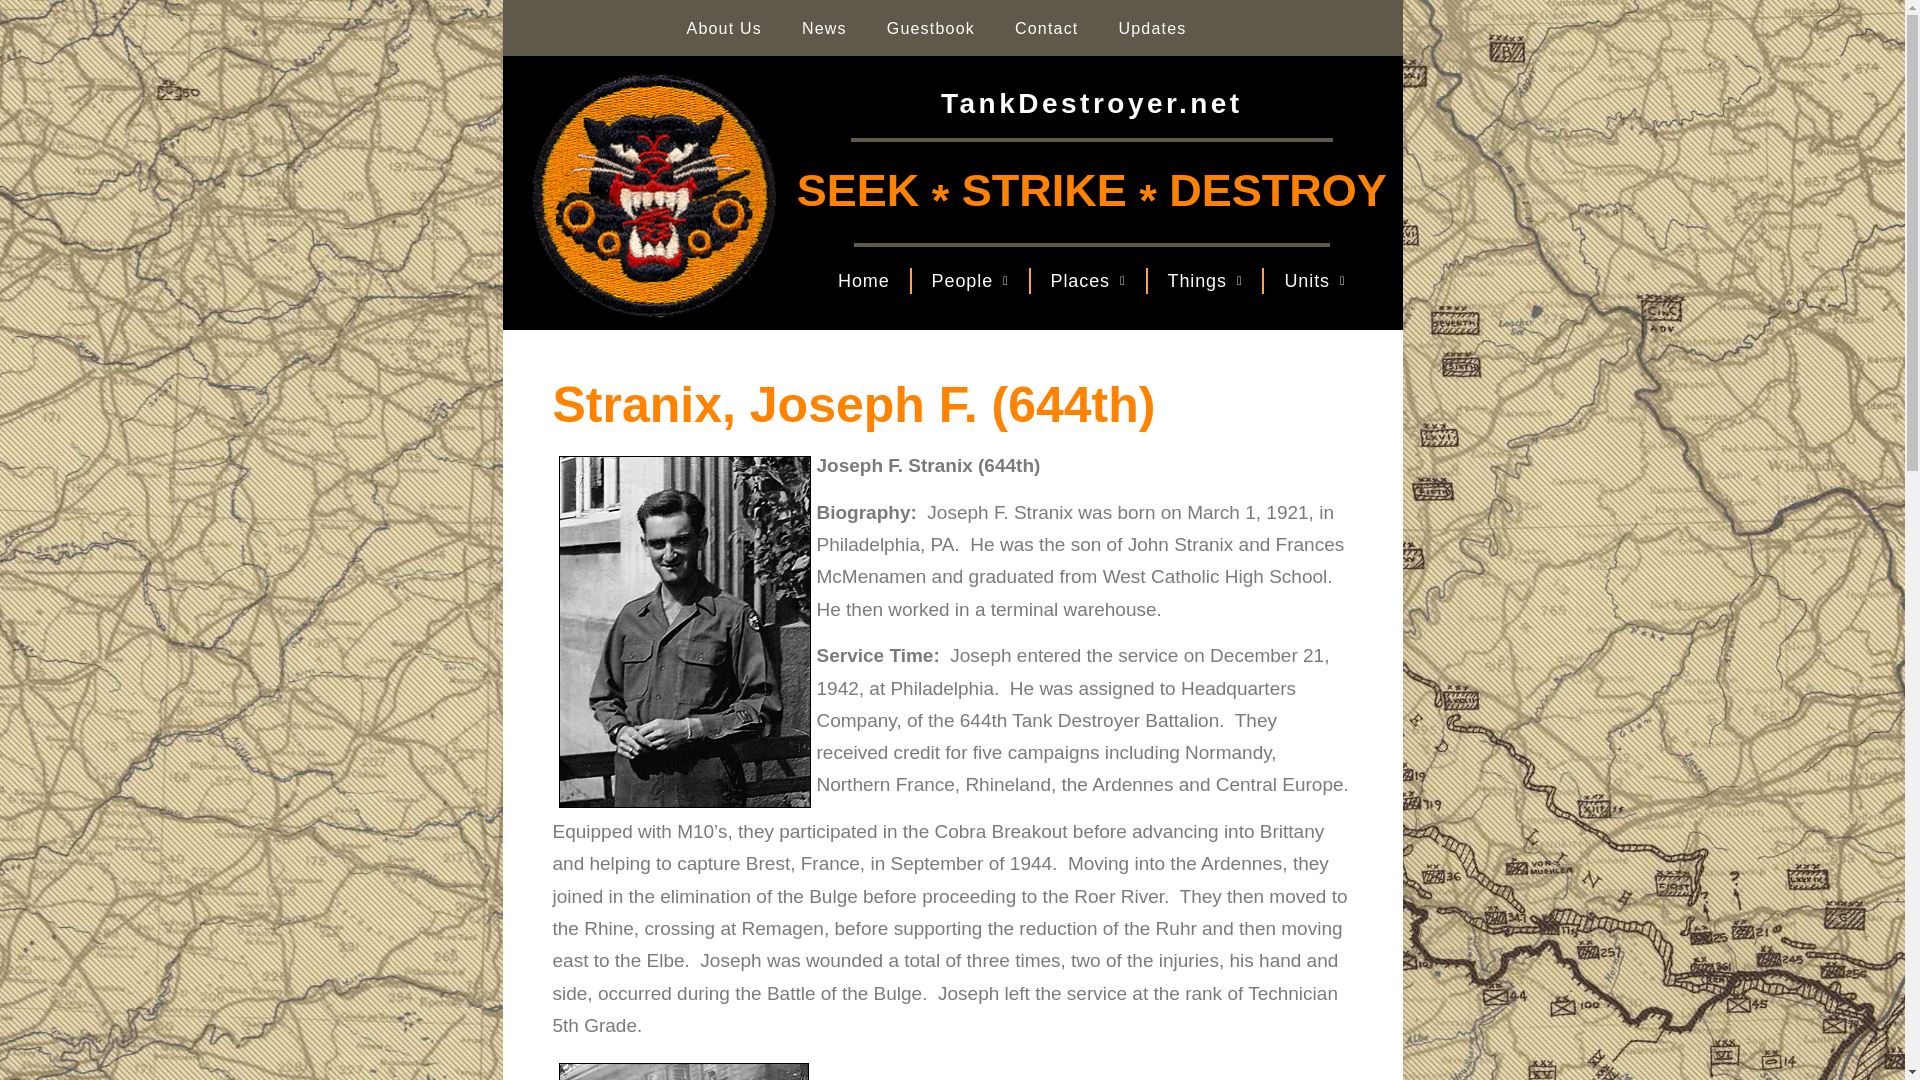 The width and height of the screenshot is (1920, 1080). I want to click on About Us, so click(724, 28).